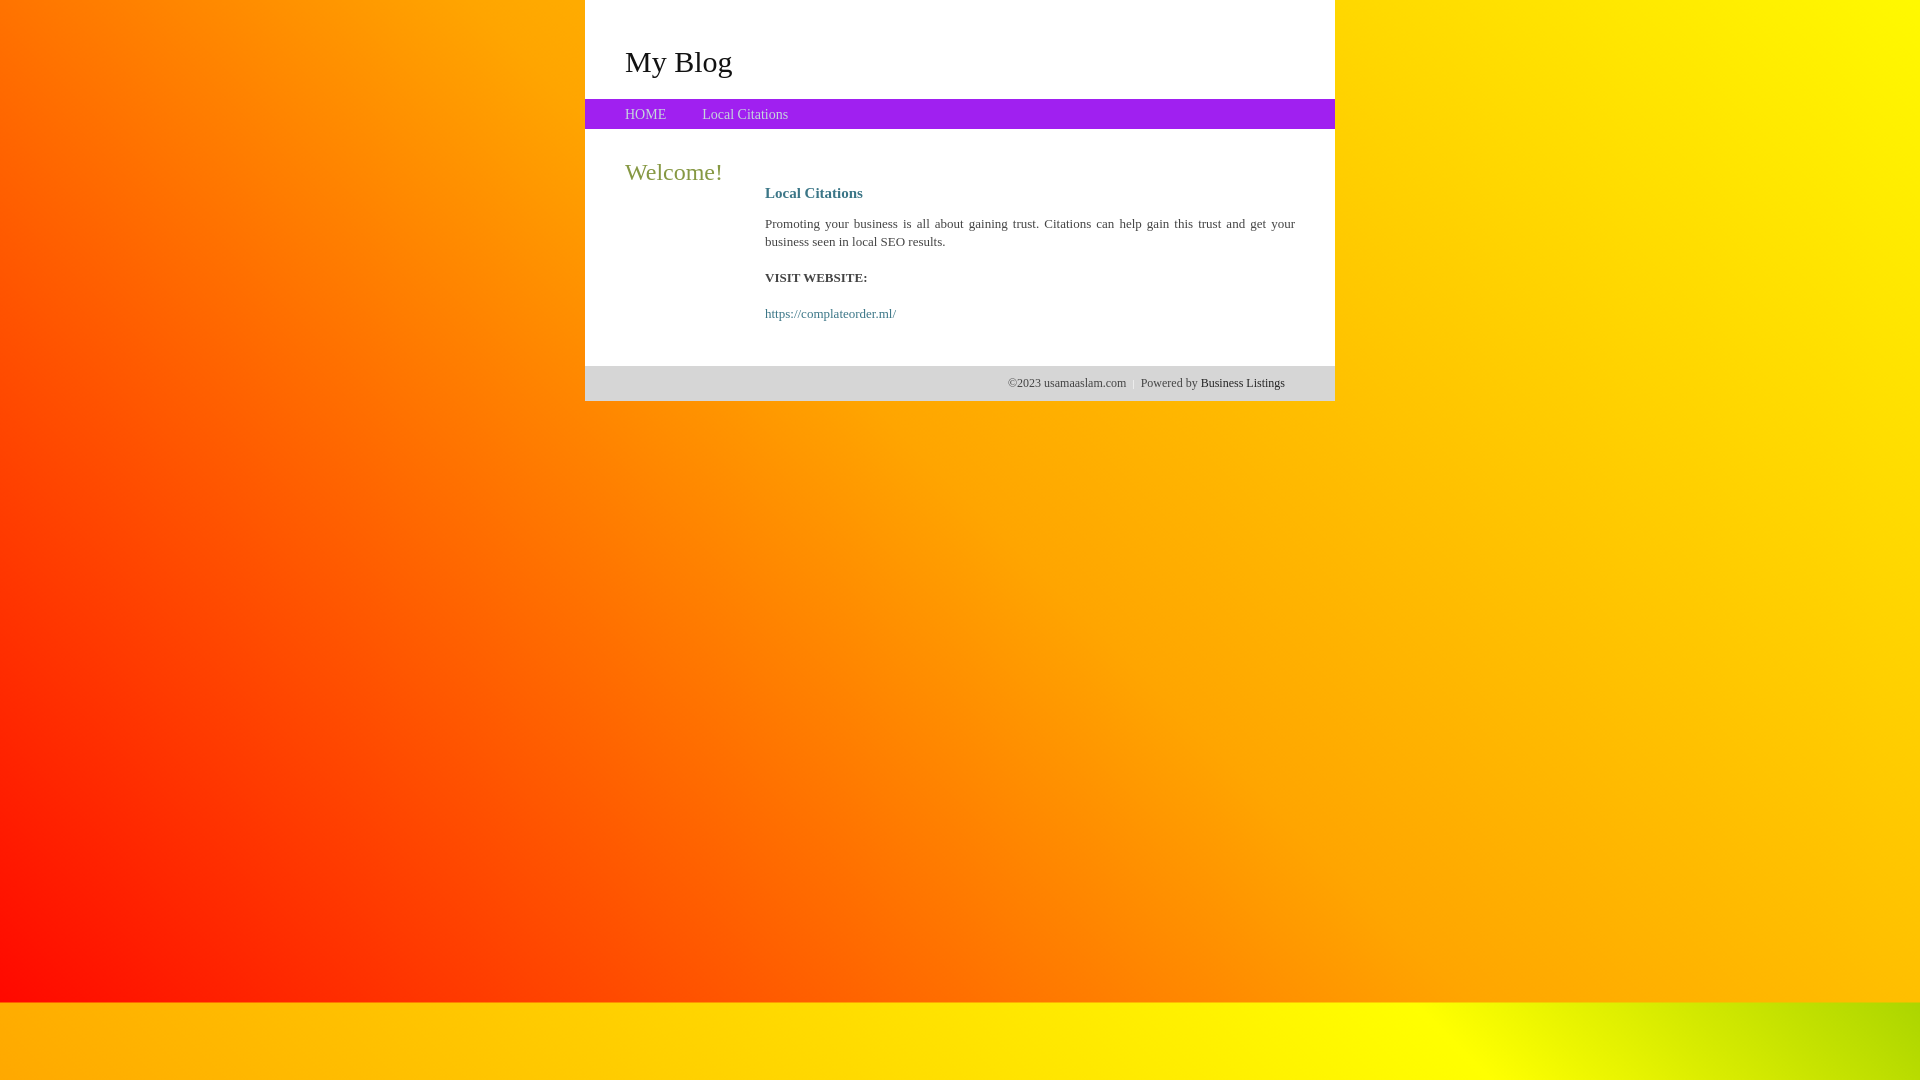  What do you see at coordinates (1243, 383) in the screenshot?
I see `Business Listings` at bounding box center [1243, 383].